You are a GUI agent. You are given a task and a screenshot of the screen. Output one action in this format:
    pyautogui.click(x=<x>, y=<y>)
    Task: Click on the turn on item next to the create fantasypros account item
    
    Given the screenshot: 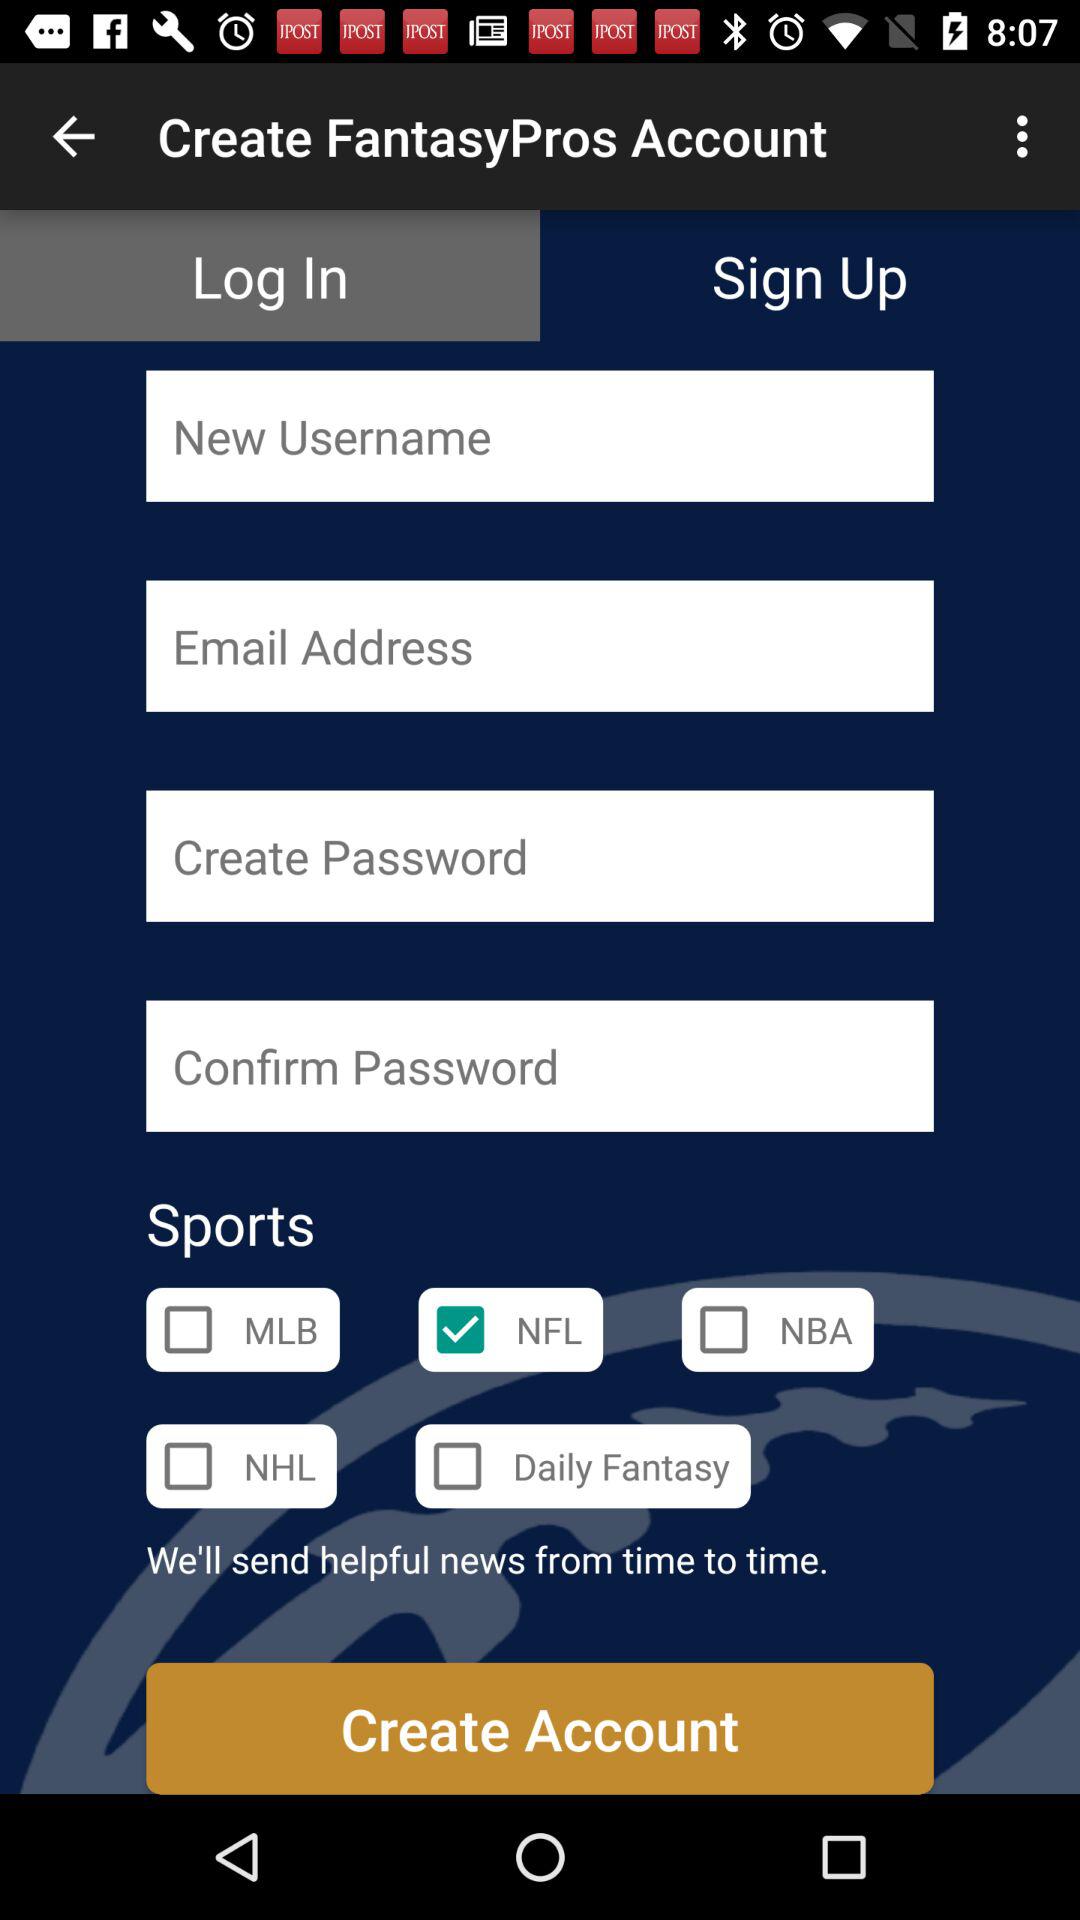 What is the action you would take?
    pyautogui.click(x=73, y=136)
    